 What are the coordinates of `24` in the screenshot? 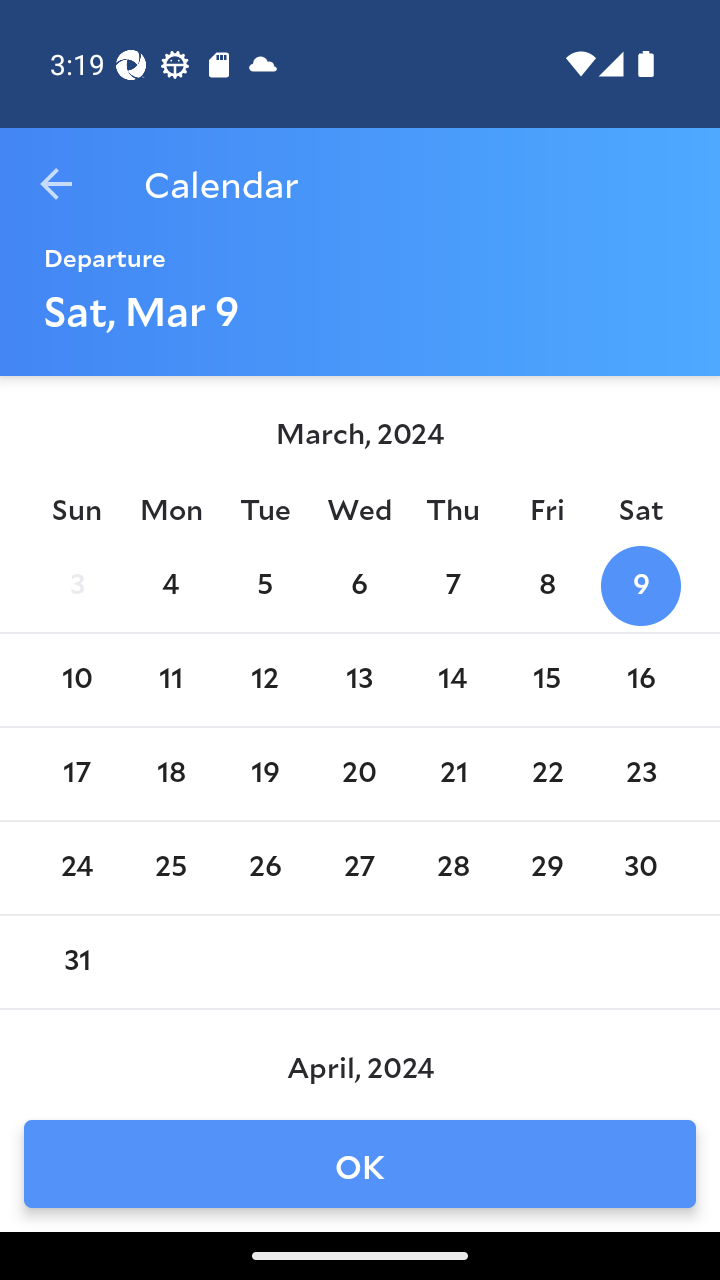 It's located at (76, 868).